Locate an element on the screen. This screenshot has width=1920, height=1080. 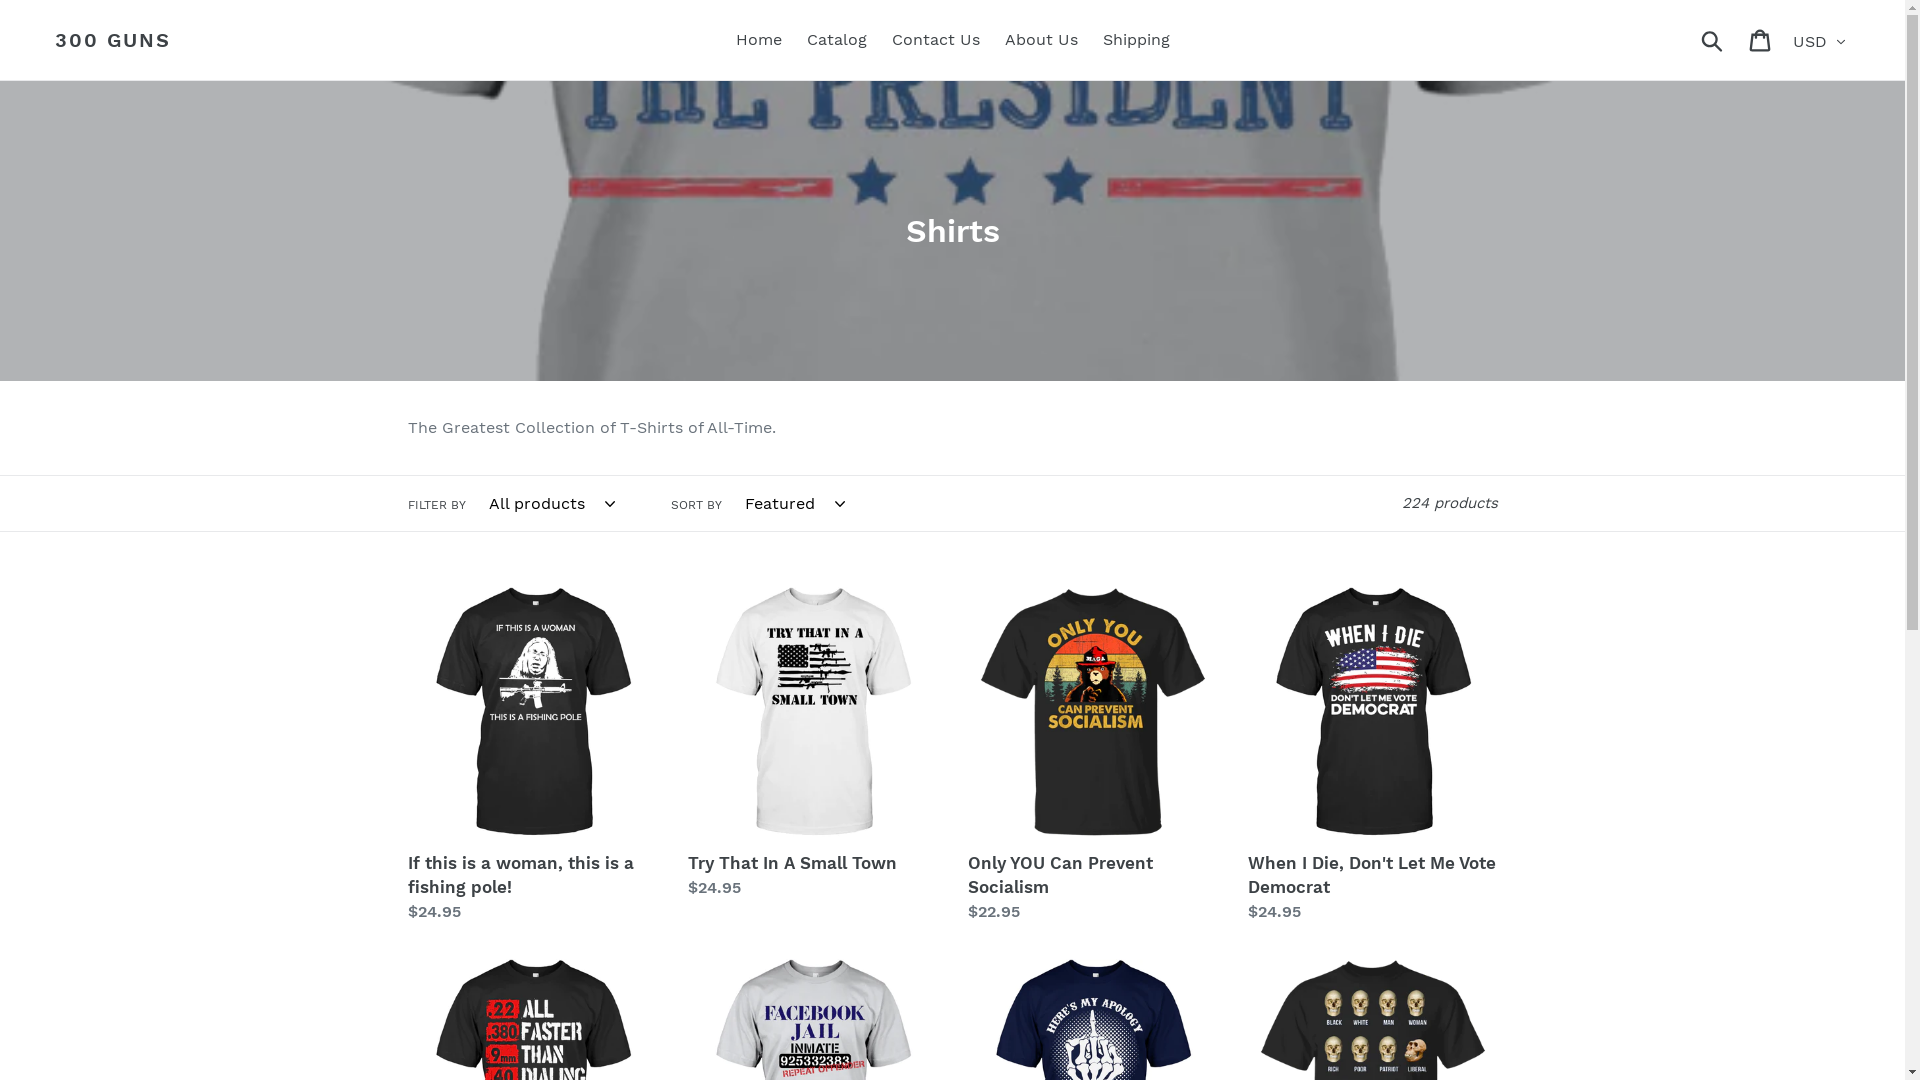
If this is a woman, this is a fishing pole! is located at coordinates (533, 756).